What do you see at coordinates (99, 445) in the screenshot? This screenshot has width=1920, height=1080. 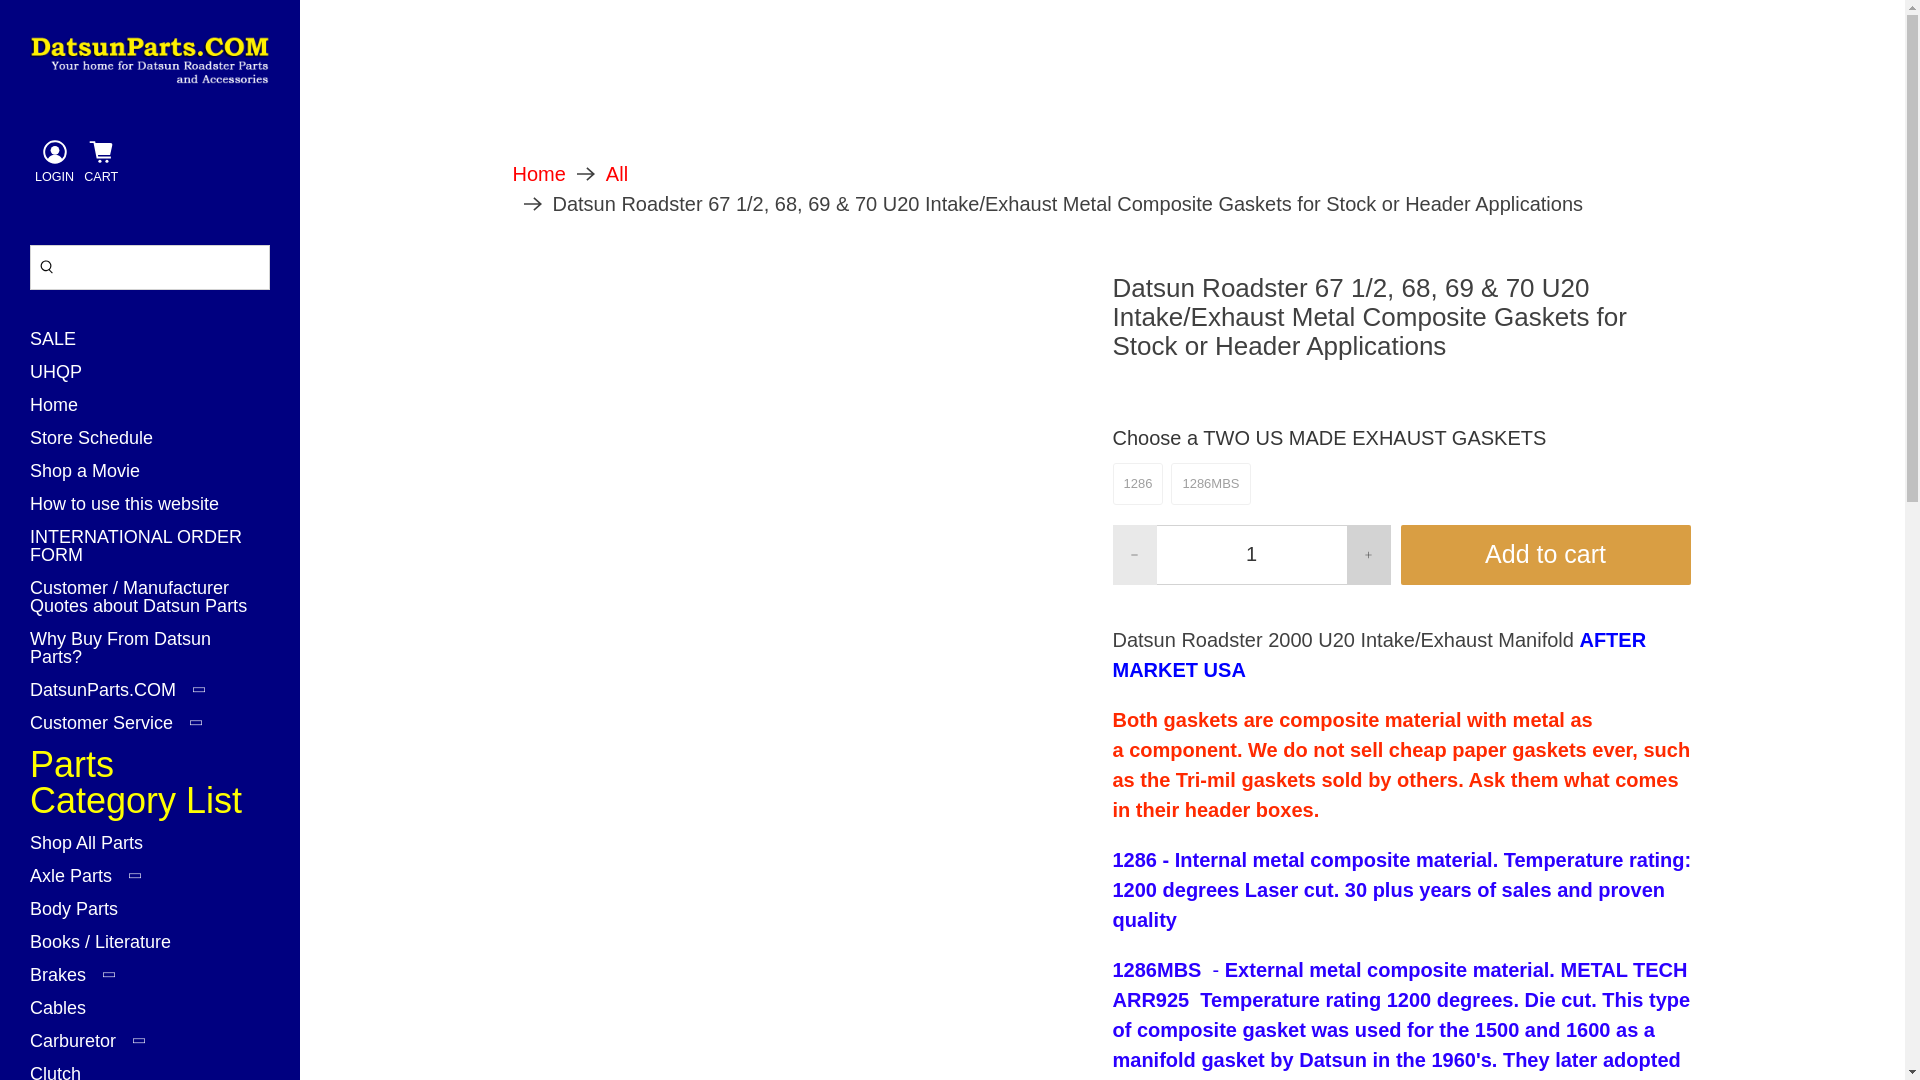 I see `Store Schedule` at bounding box center [99, 445].